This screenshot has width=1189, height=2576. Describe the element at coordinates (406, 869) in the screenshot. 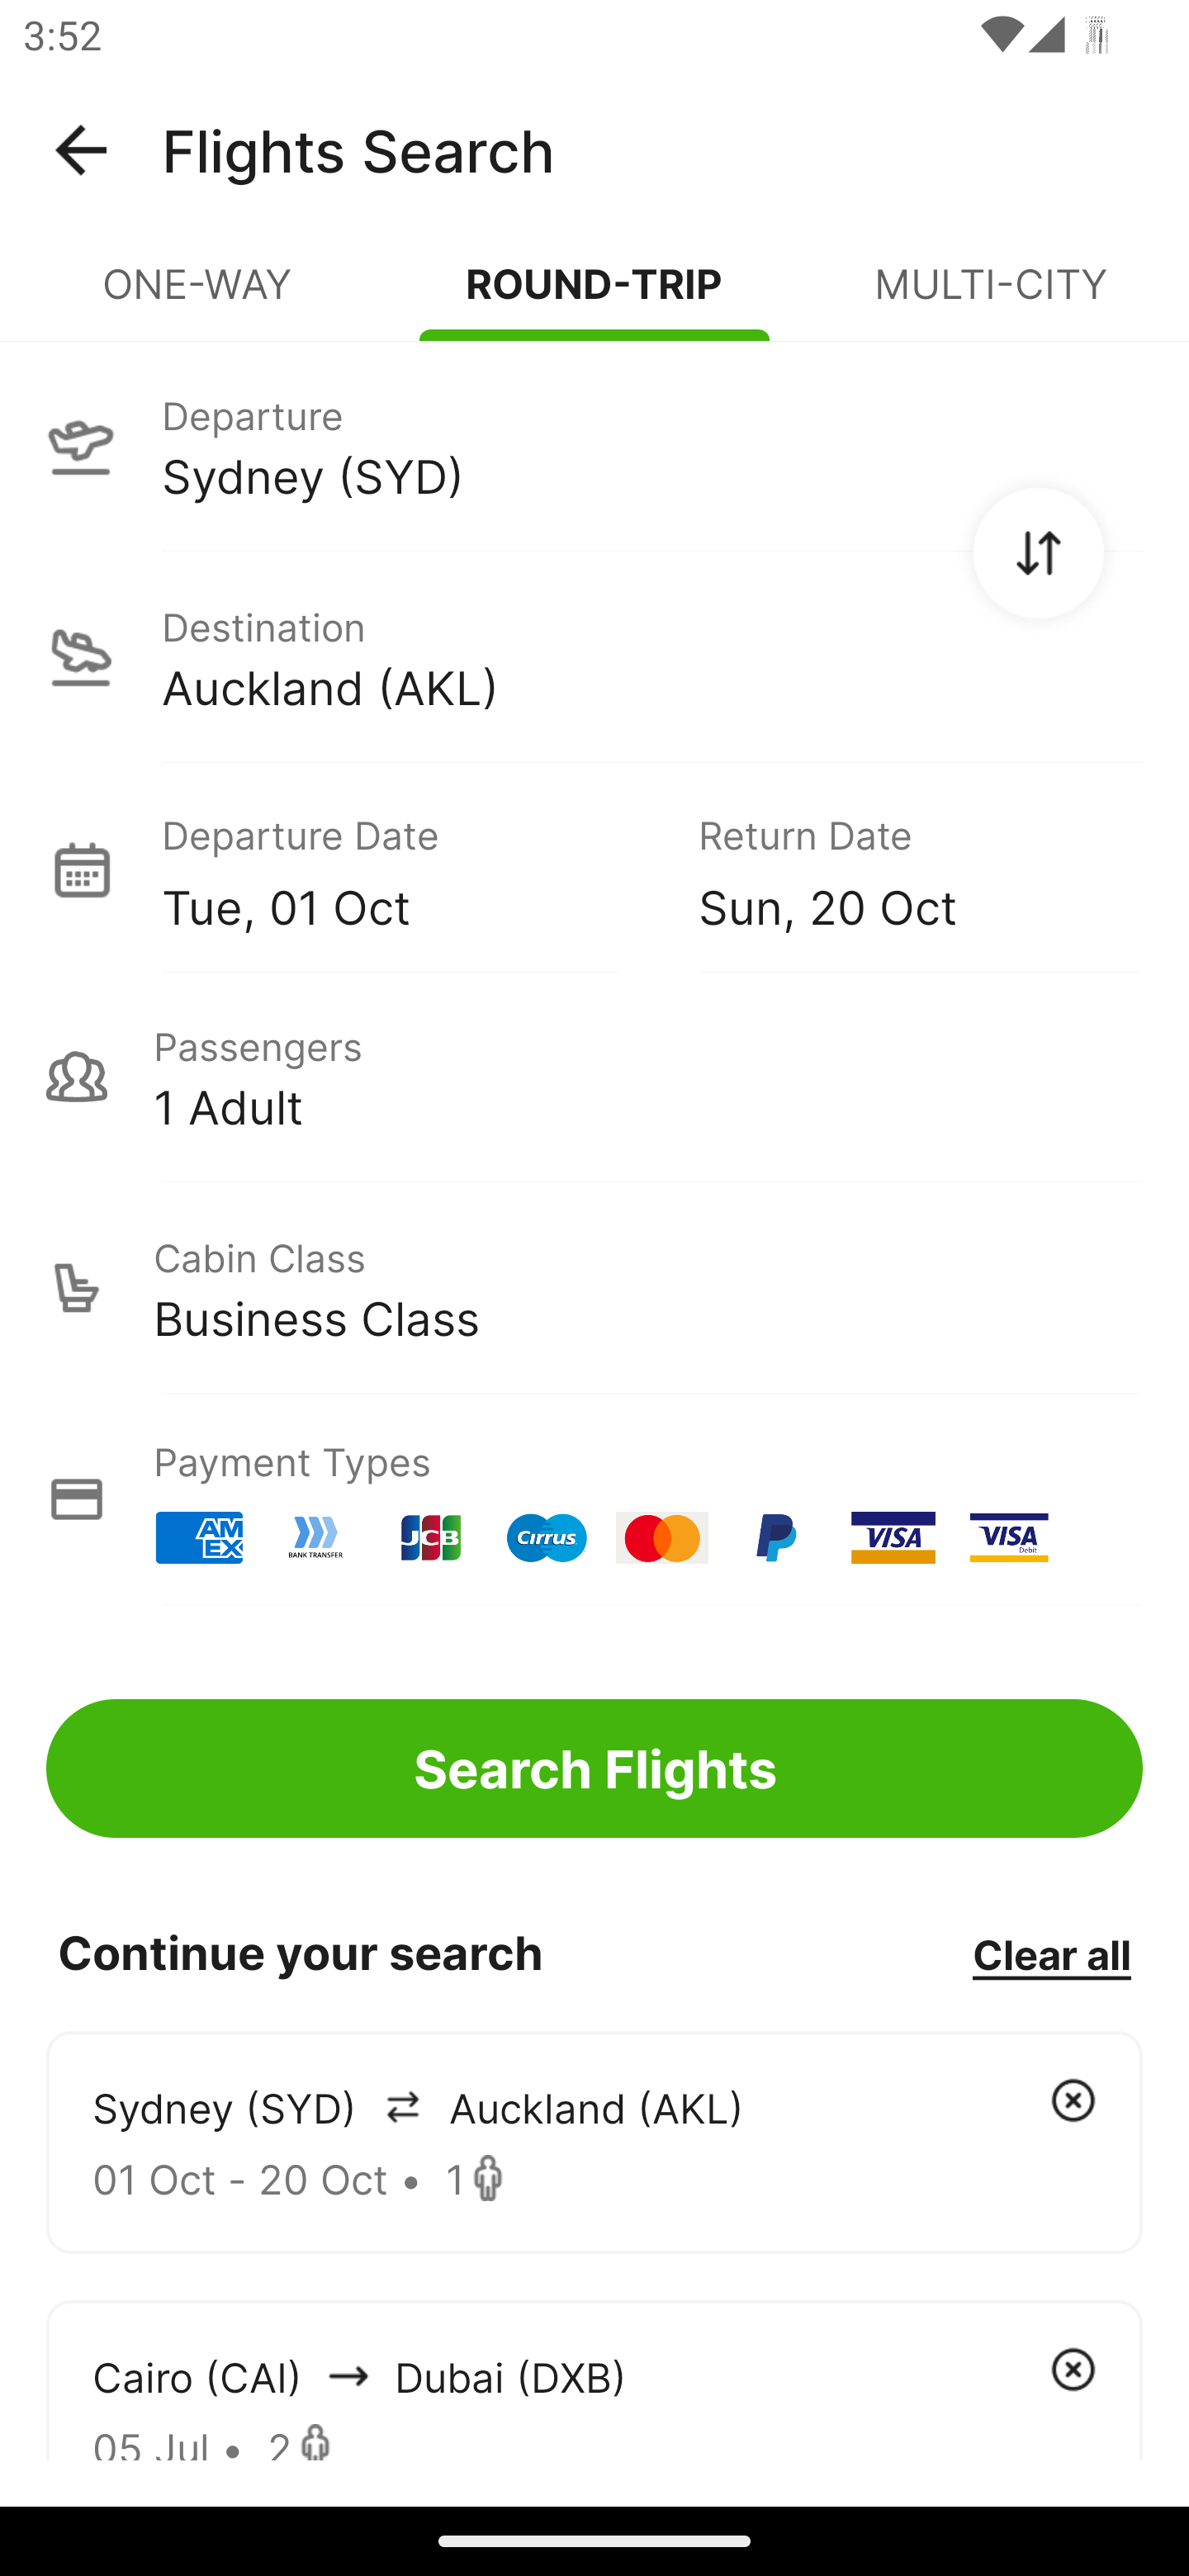

I see `Departure Date Tue, 01 Oct` at that location.